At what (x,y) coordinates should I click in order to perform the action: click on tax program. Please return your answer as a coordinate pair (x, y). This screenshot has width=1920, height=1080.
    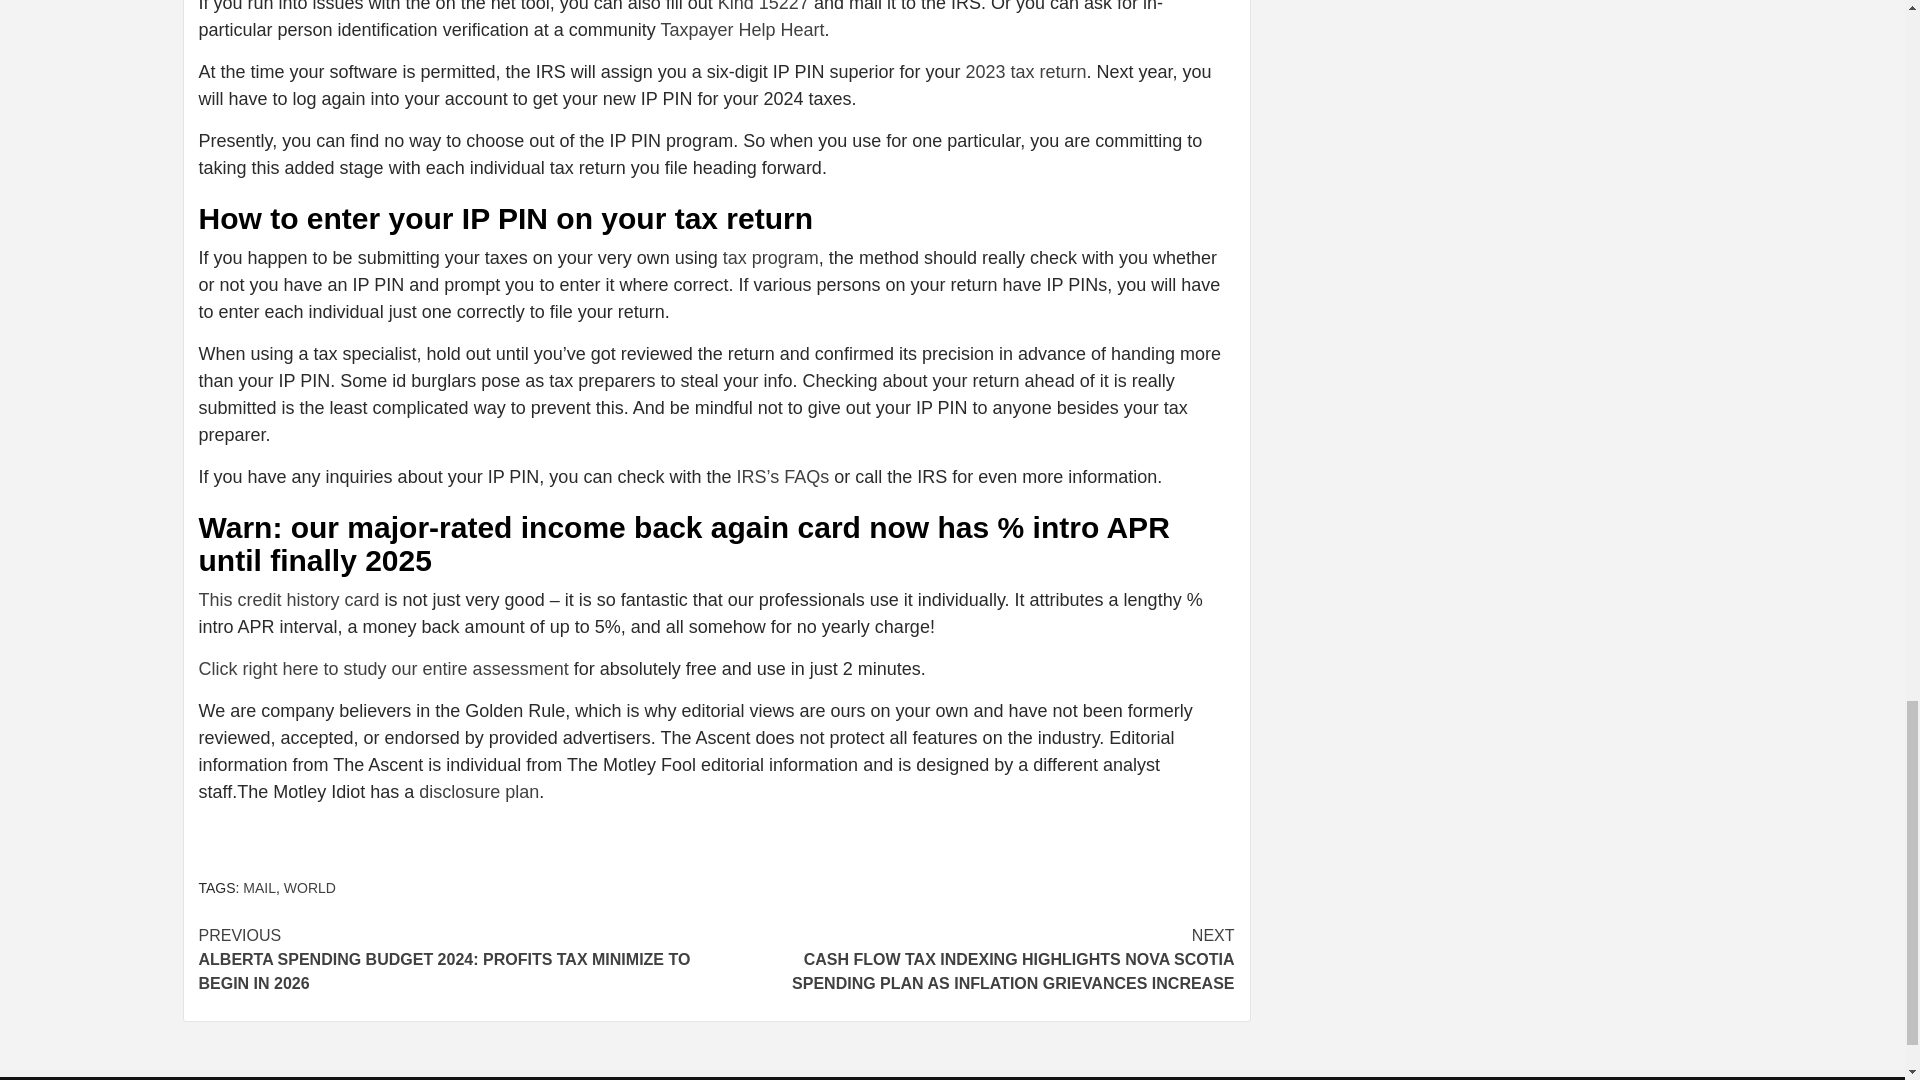
    Looking at the image, I should click on (771, 258).